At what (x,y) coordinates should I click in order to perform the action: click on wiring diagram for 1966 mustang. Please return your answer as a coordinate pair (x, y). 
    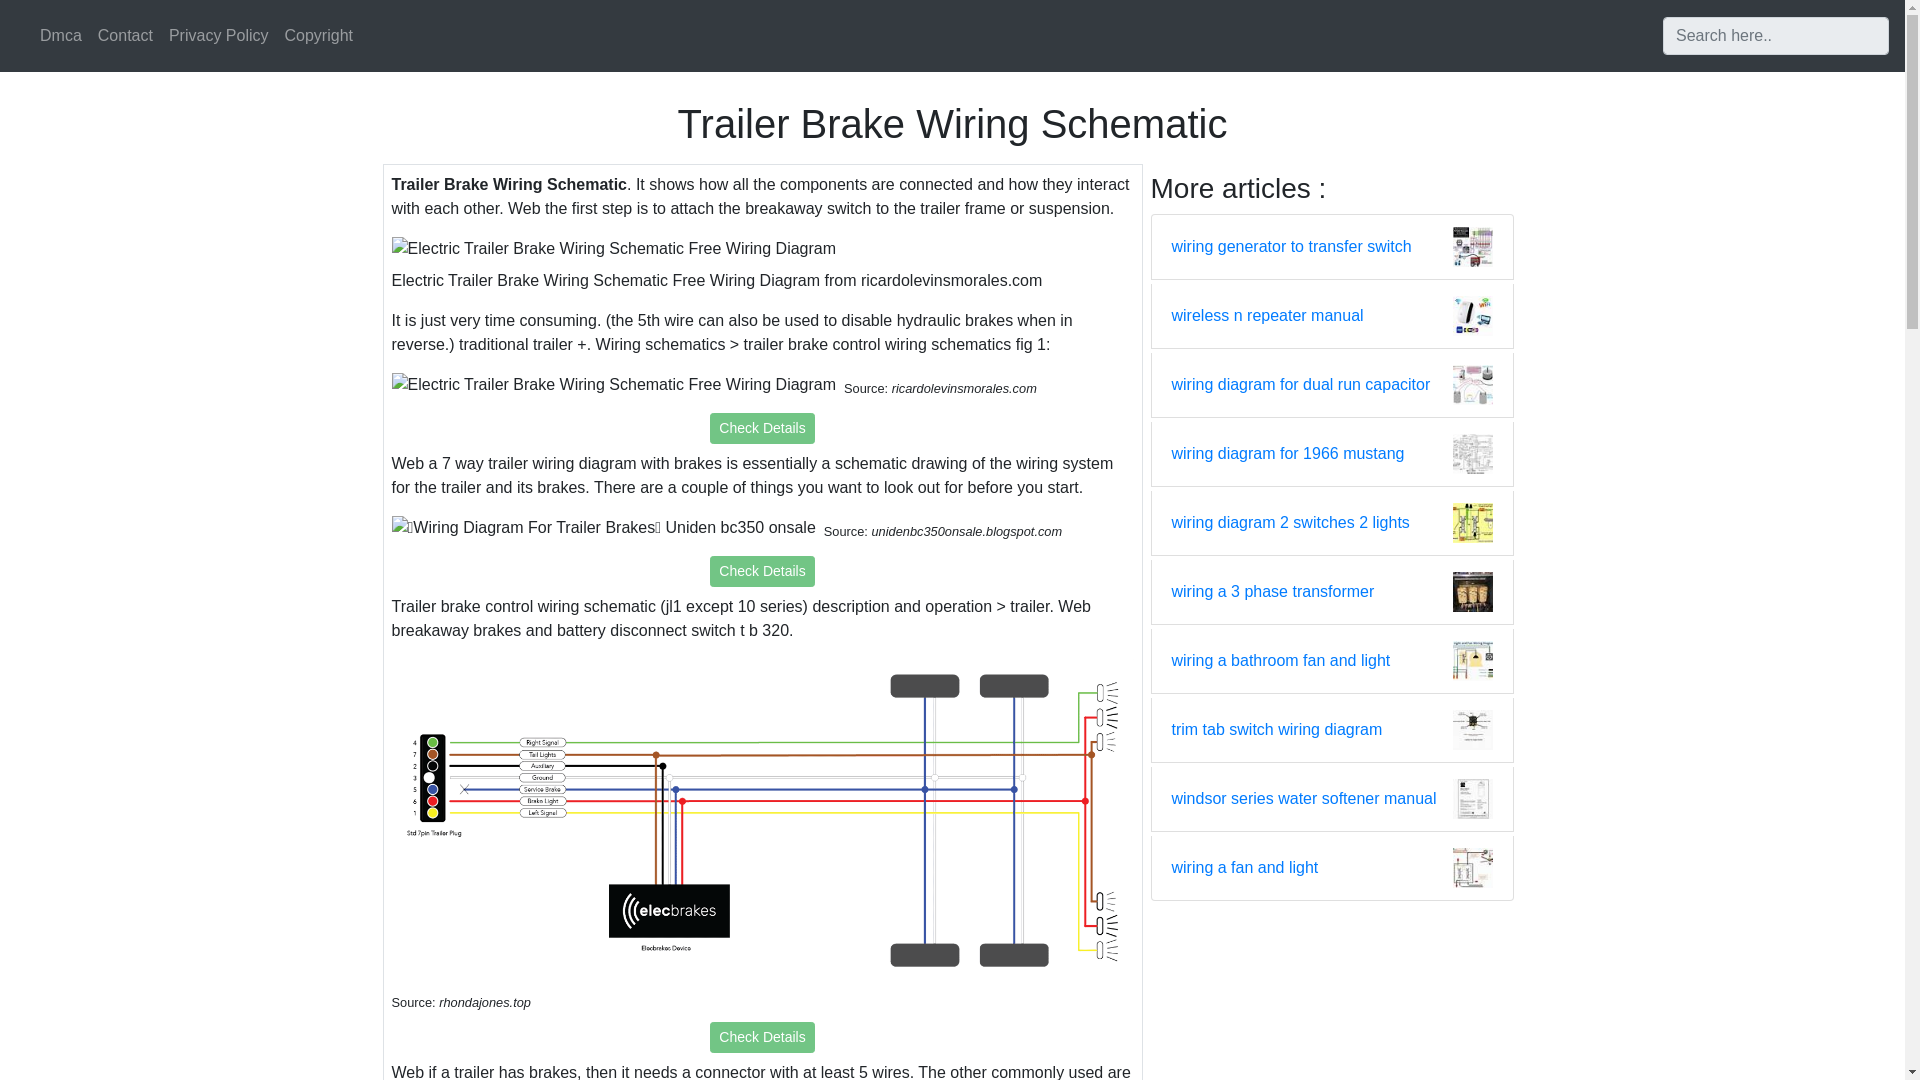
    Looking at the image, I should click on (1288, 453).